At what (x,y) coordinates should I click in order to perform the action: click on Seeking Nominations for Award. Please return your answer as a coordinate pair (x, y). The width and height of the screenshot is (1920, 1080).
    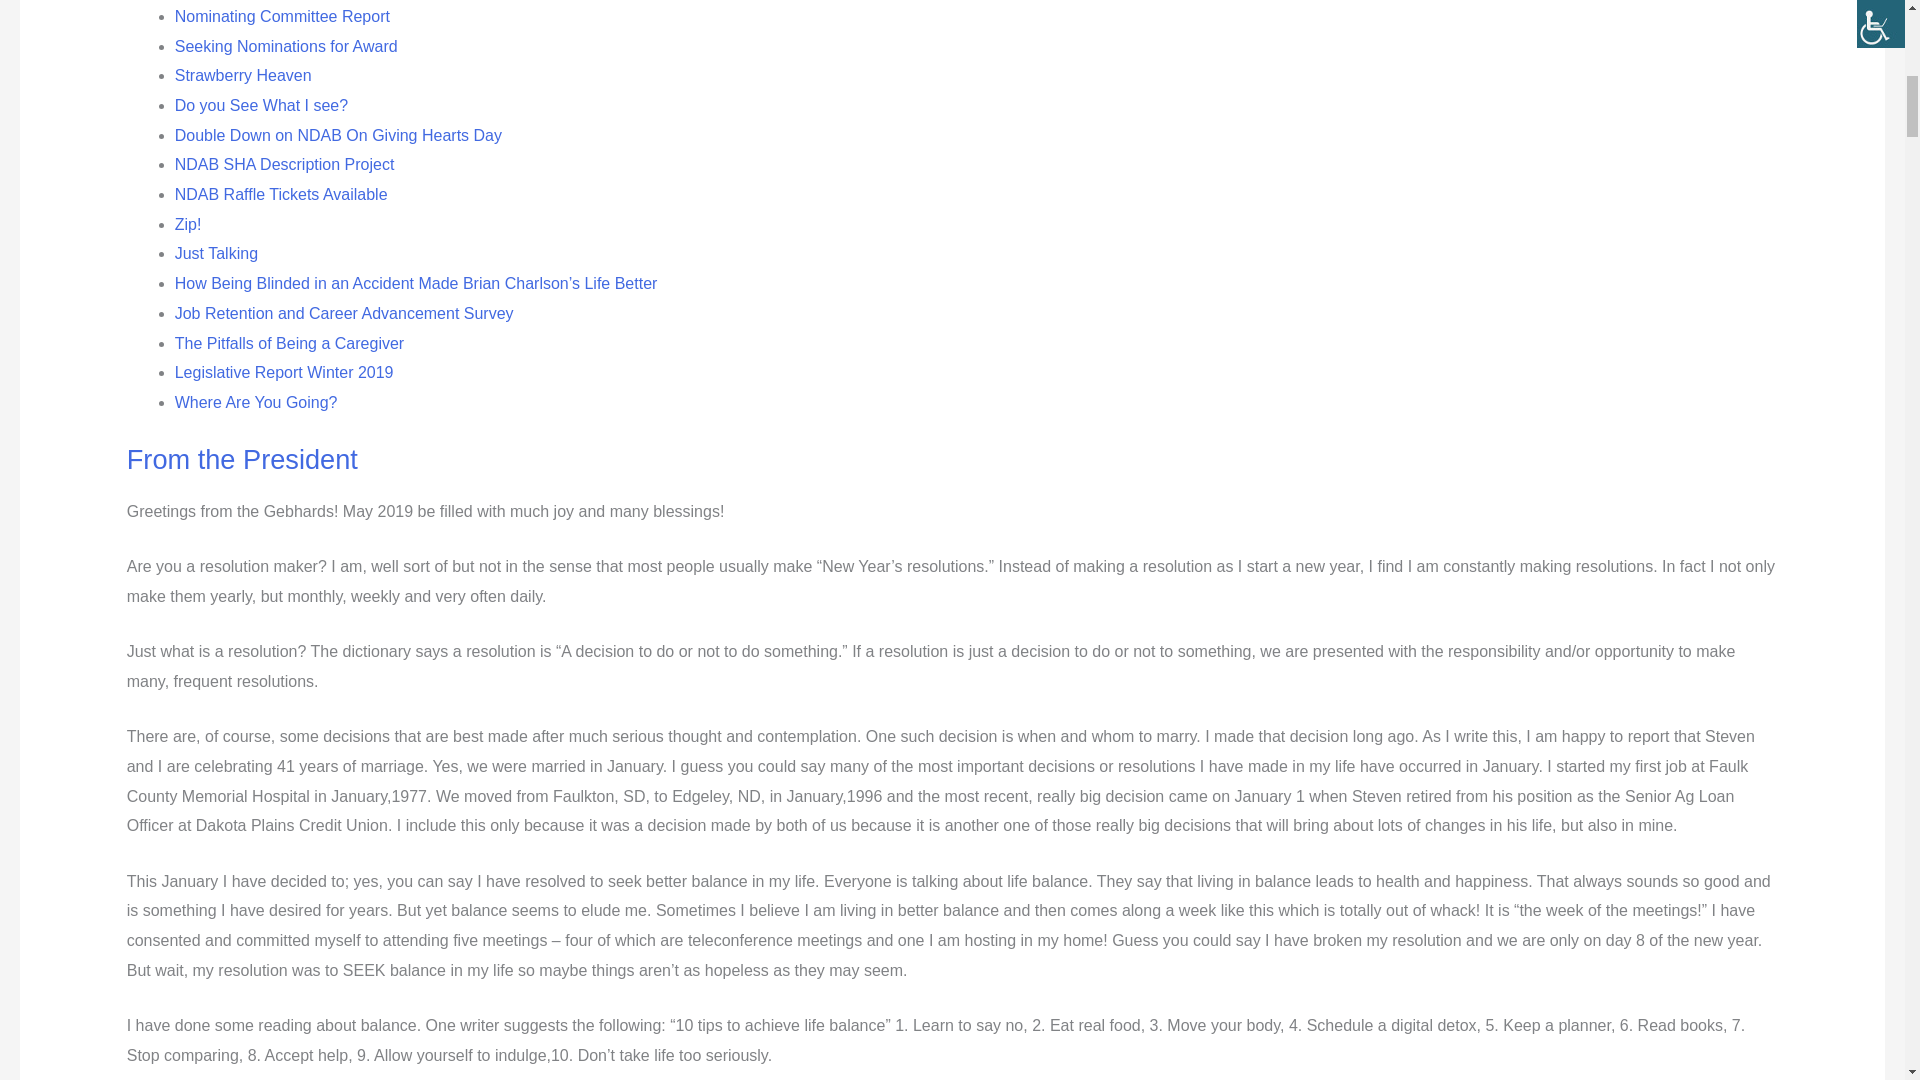
    Looking at the image, I should click on (286, 46).